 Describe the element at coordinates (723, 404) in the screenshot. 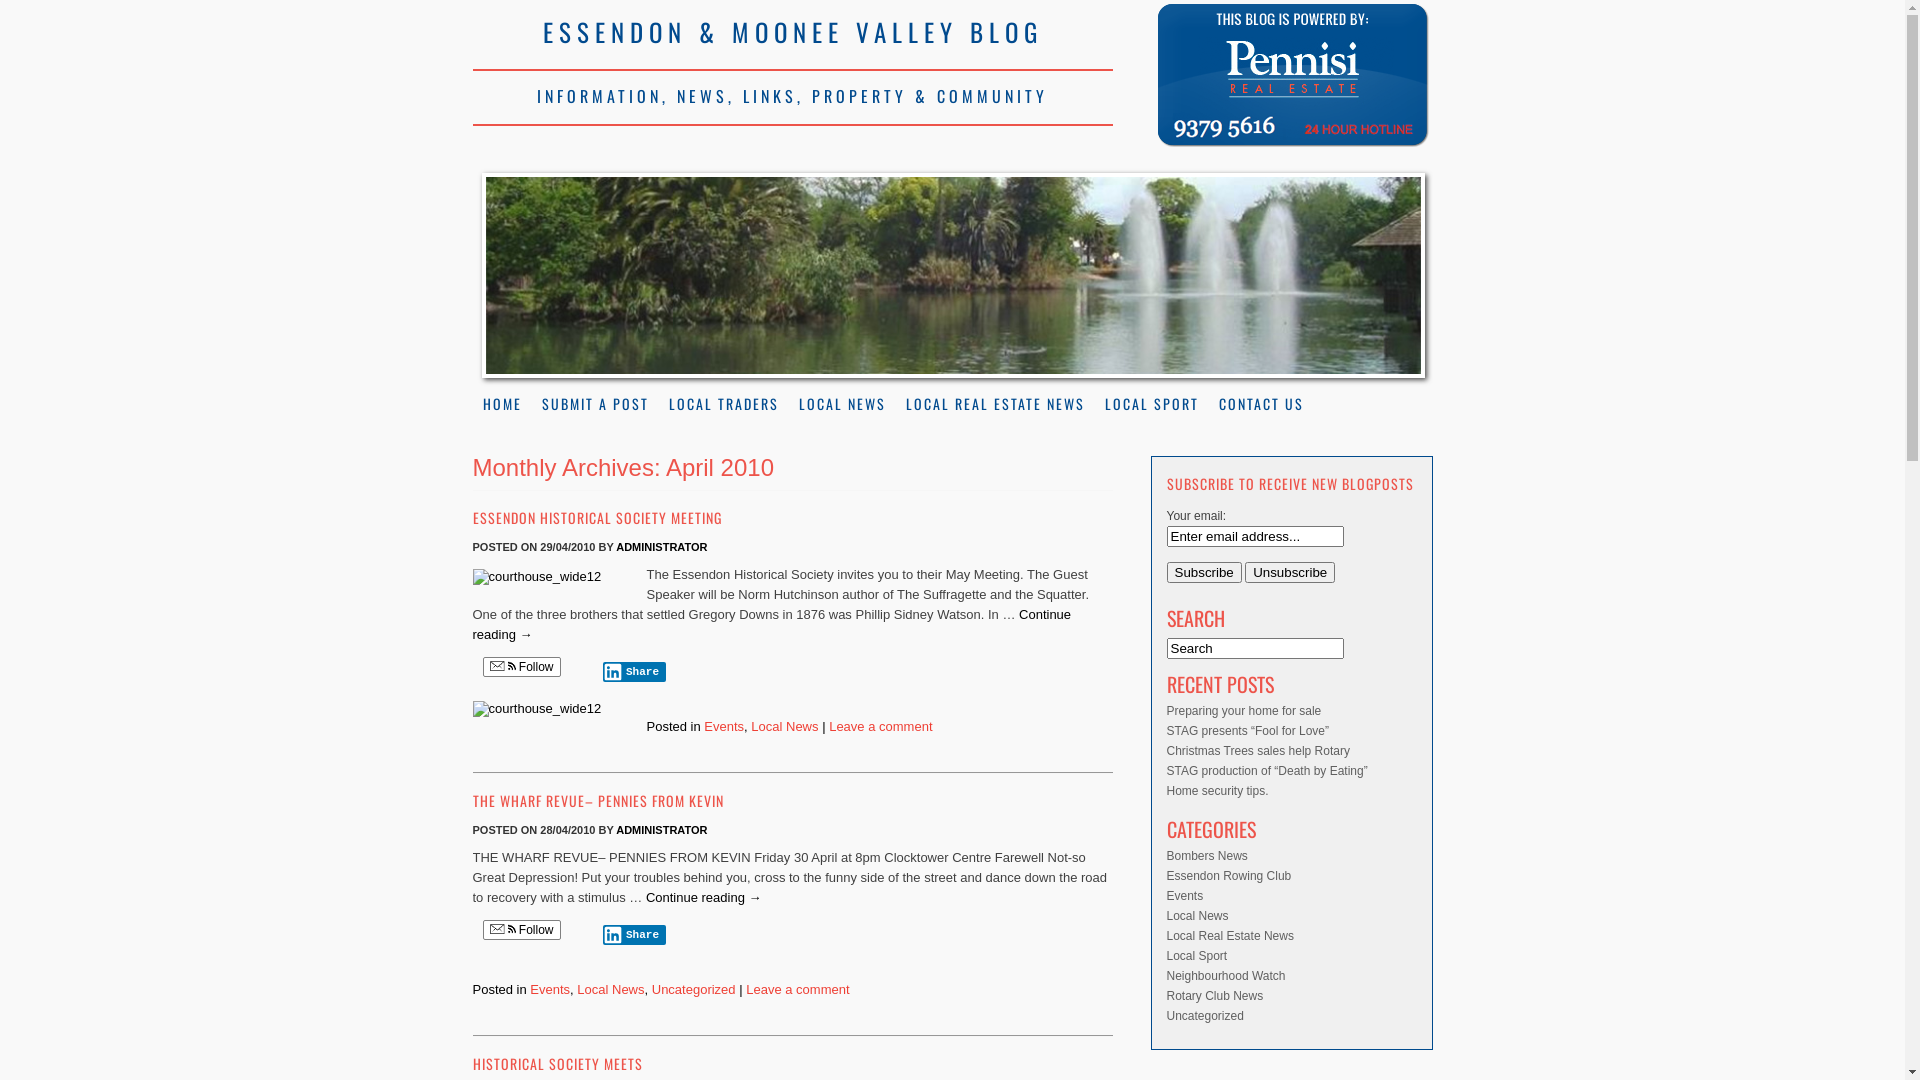

I see `LOCAL TRADERS` at that location.